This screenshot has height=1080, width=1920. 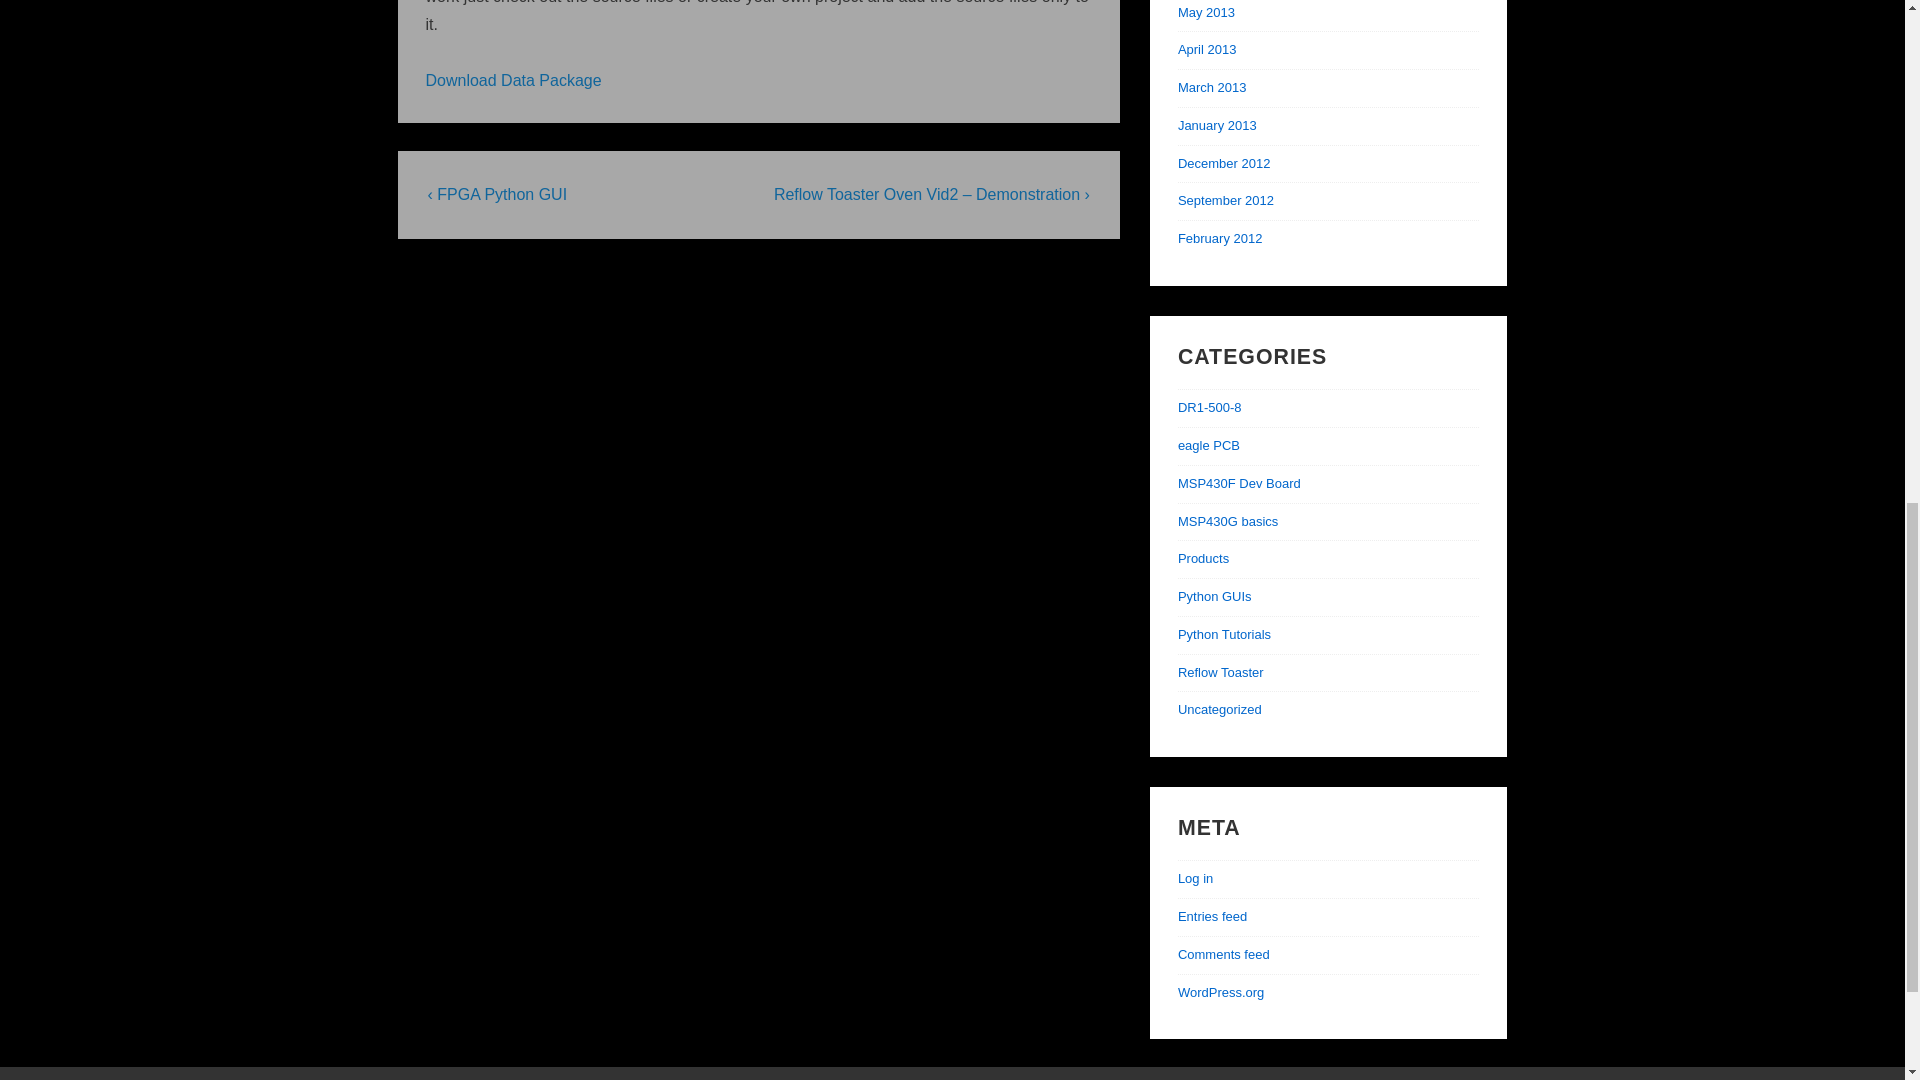 I want to click on eagle PCB, so click(x=1209, y=445).